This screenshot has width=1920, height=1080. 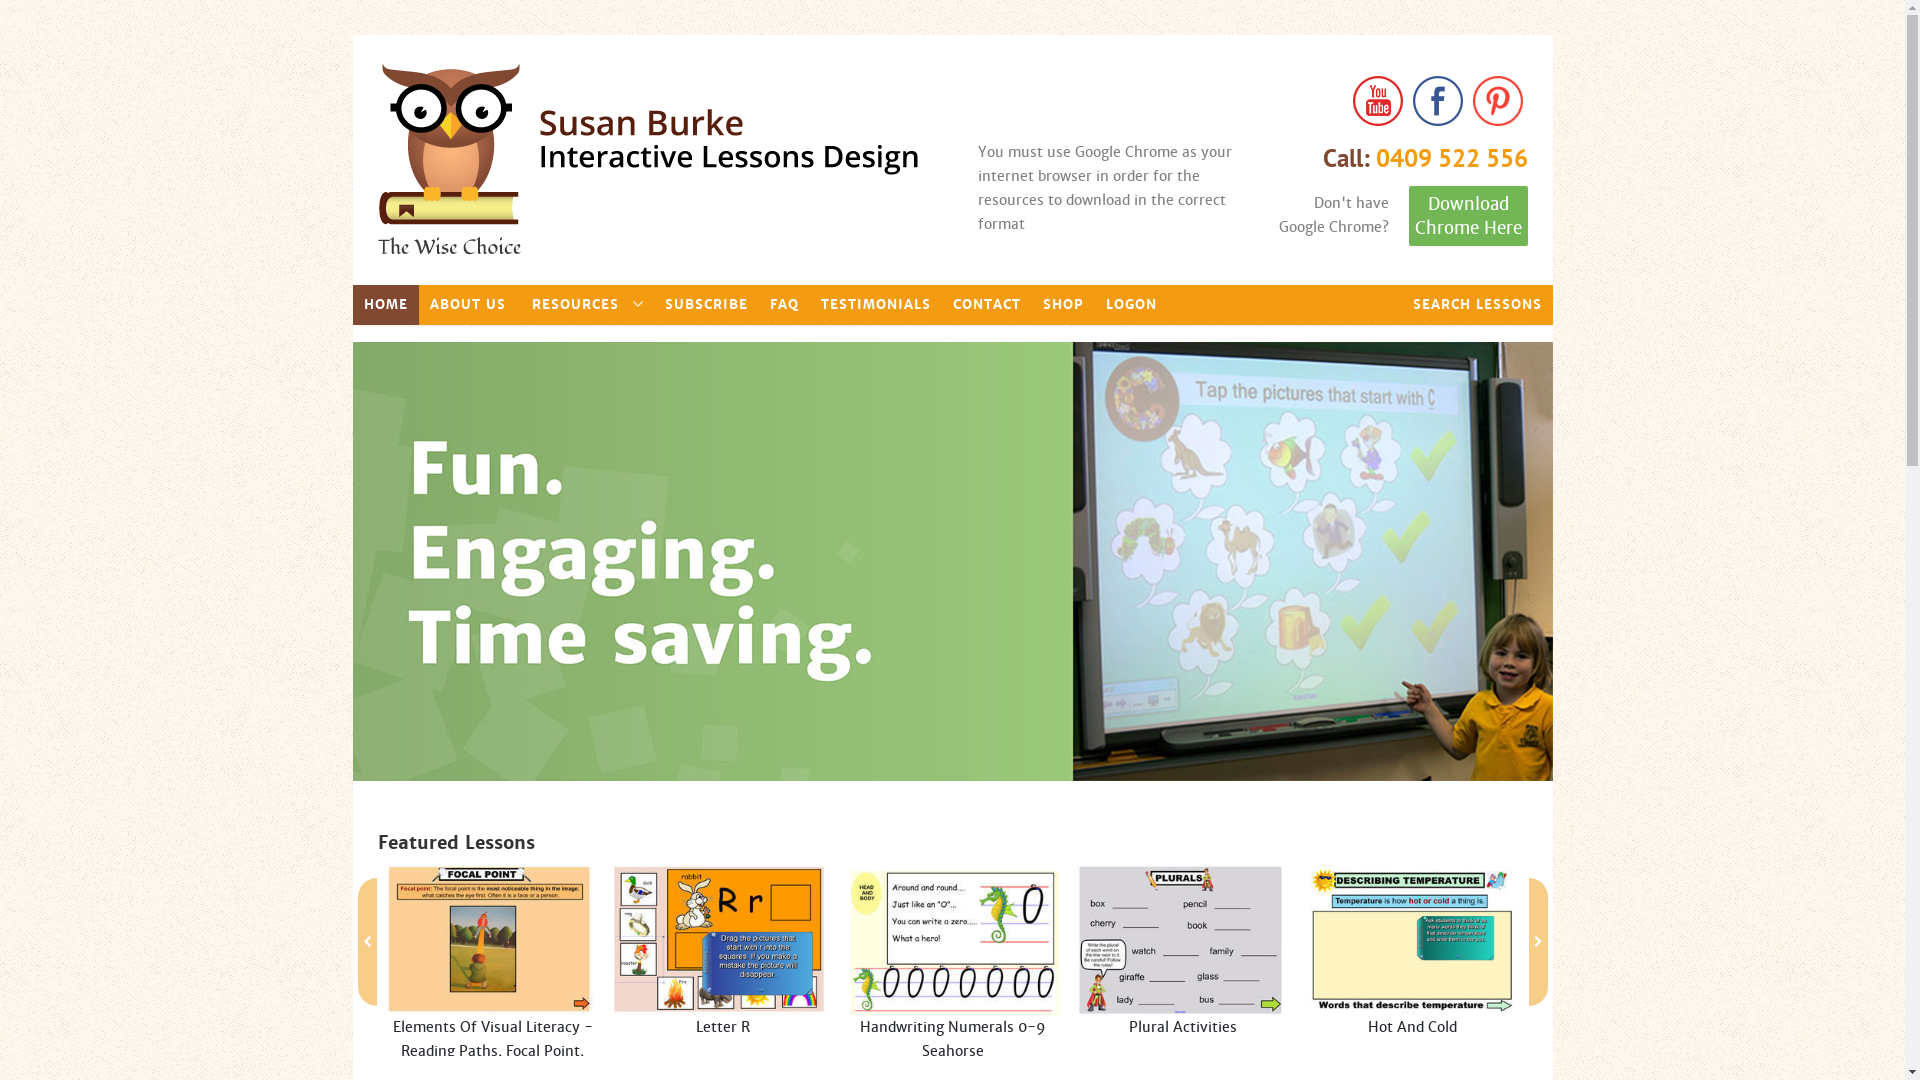 I want to click on Spelling Rule - -ch Or -tch, so click(x=953, y=984).